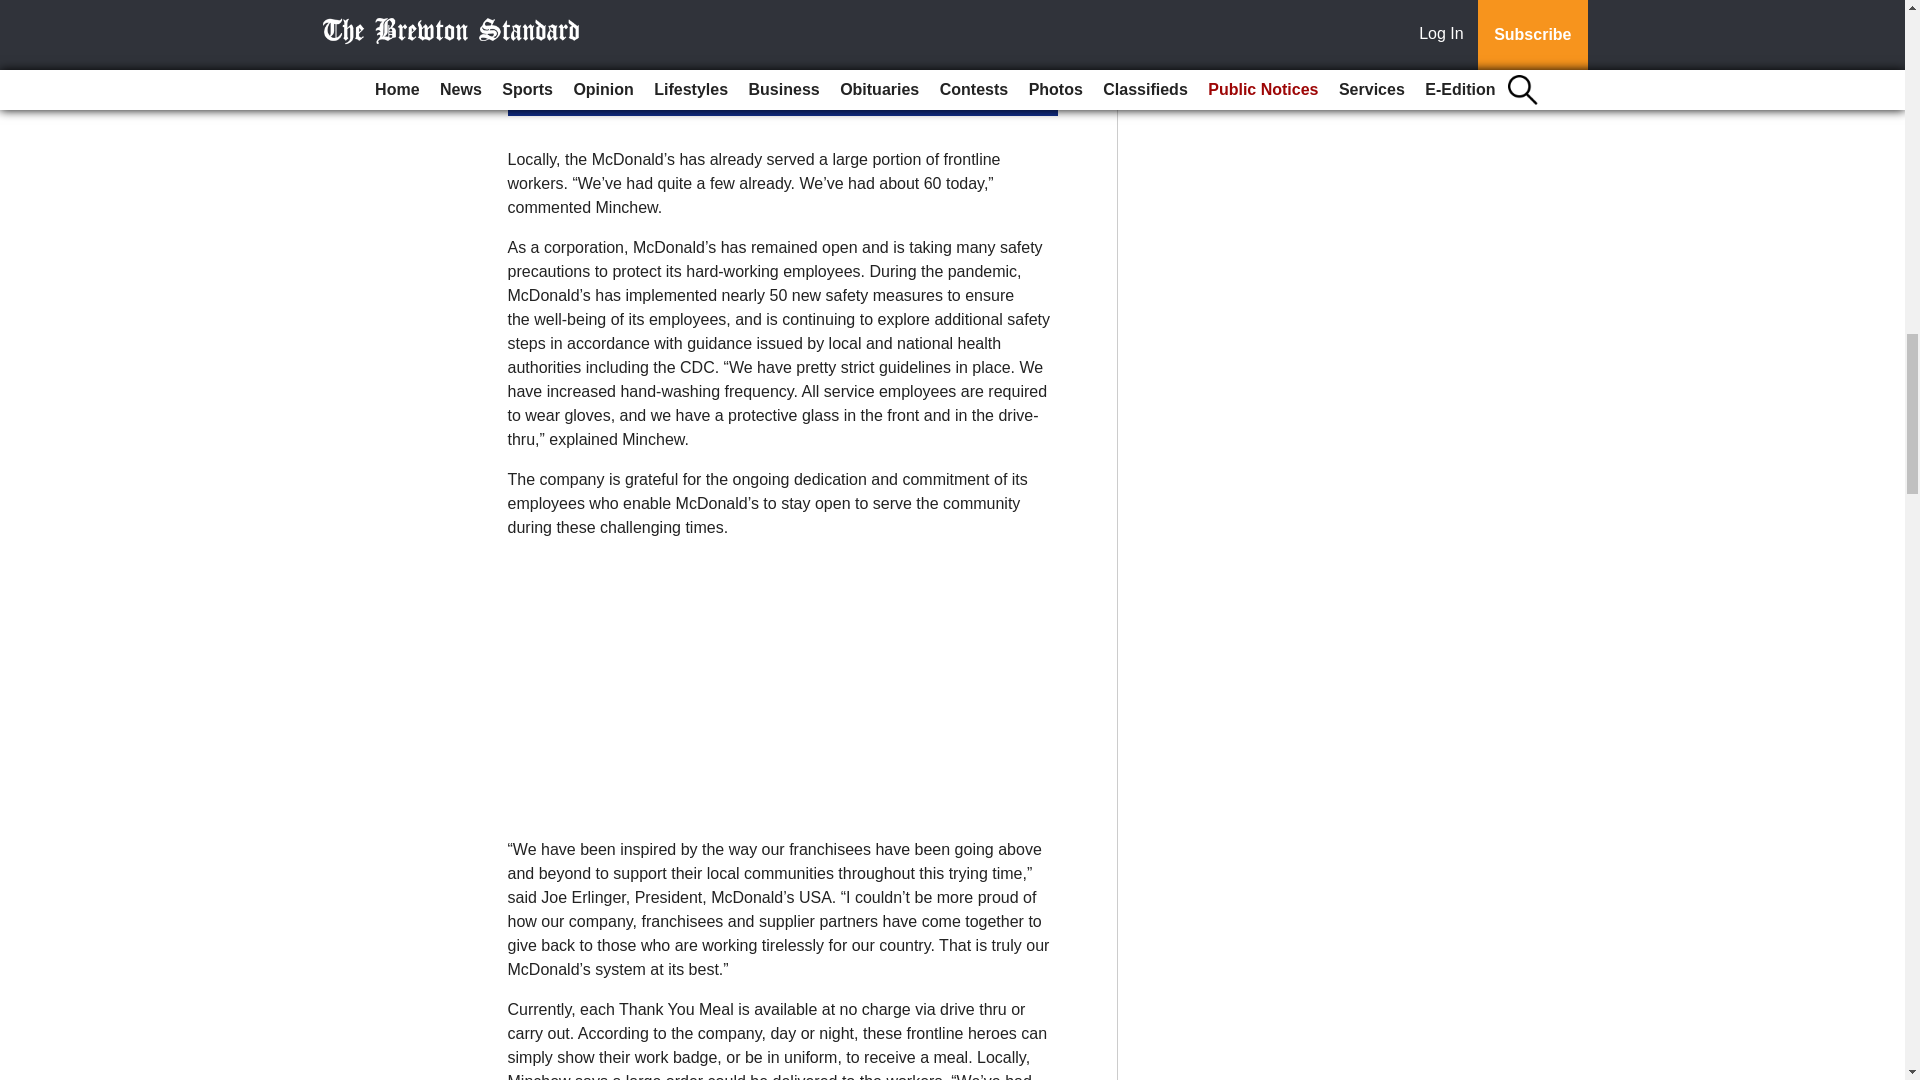 Image resolution: width=1920 pixels, height=1080 pixels. Describe the element at coordinates (572, 94) in the screenshot. I see `Subscribe` at that location.